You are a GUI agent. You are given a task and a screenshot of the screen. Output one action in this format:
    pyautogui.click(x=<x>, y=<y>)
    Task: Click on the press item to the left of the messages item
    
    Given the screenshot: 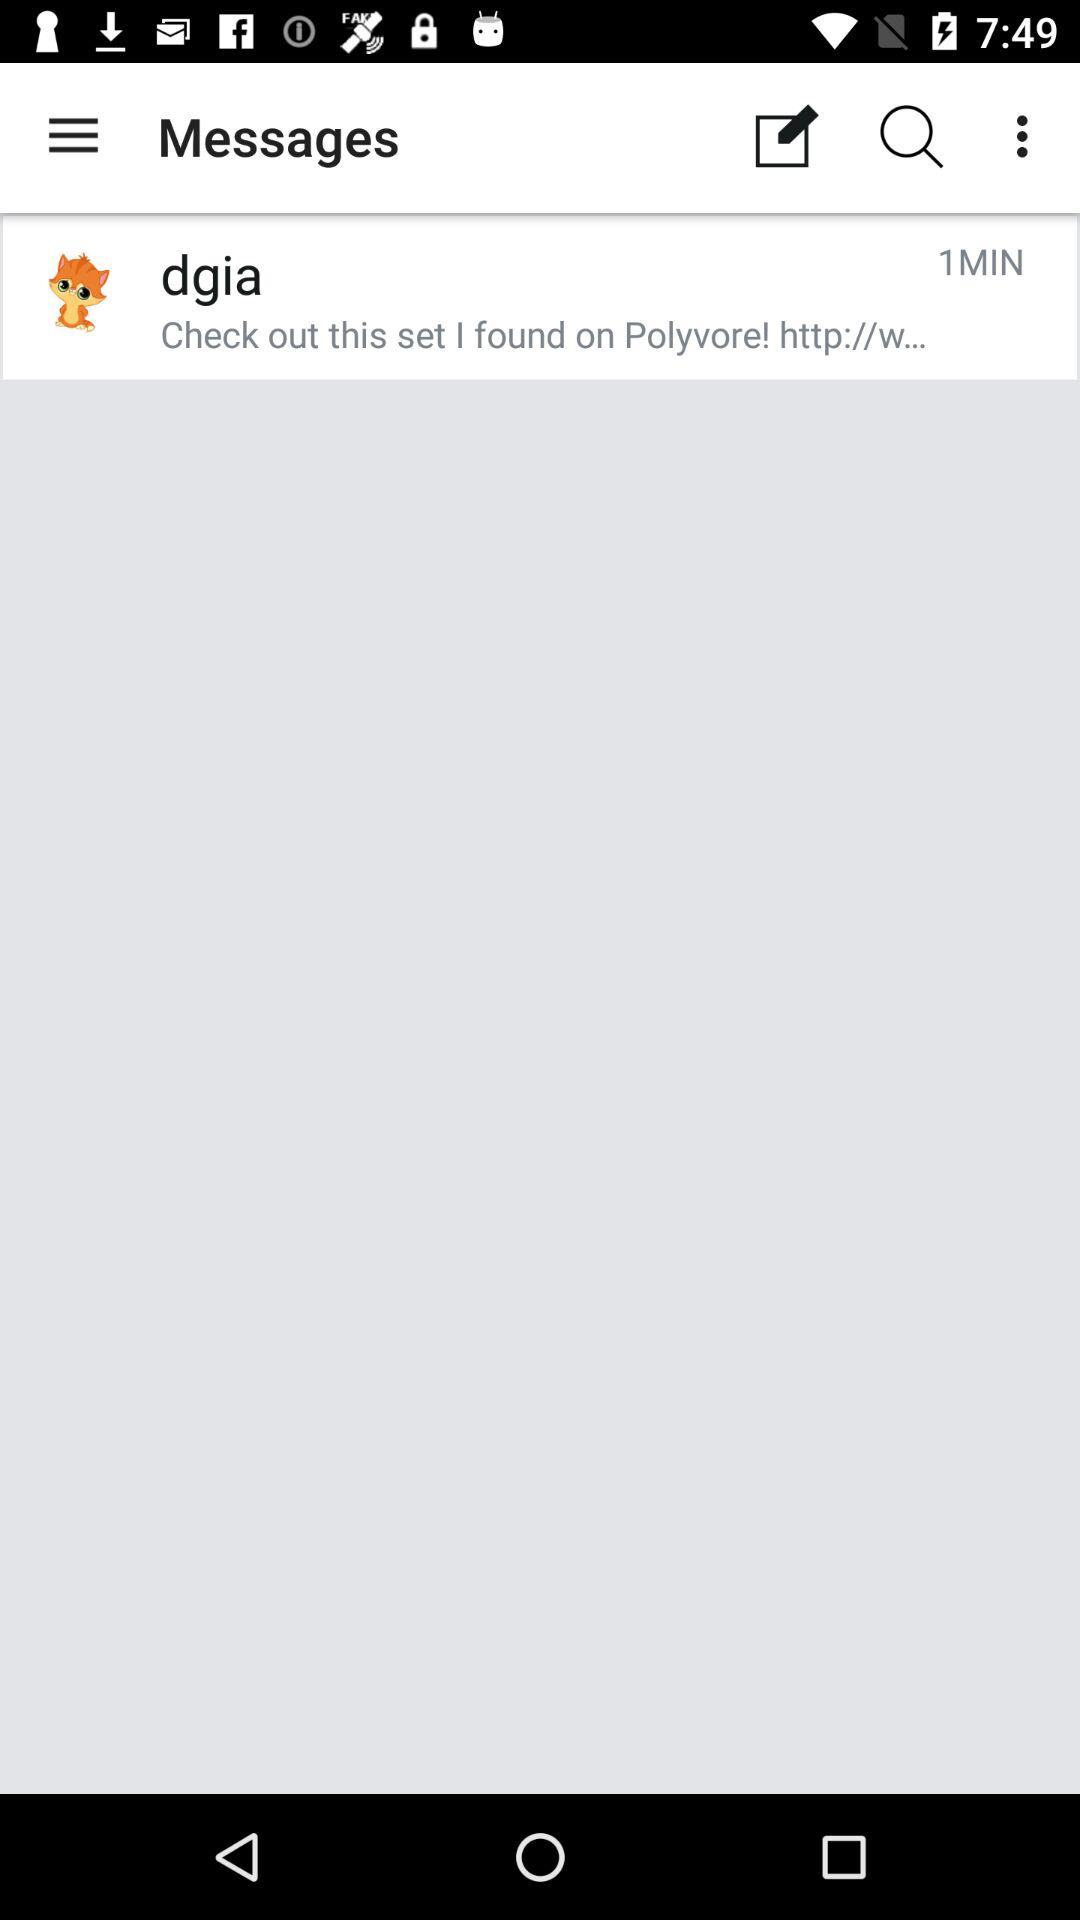 What is the action you would take?
    pyautogui.click(x=73, y=136)
    